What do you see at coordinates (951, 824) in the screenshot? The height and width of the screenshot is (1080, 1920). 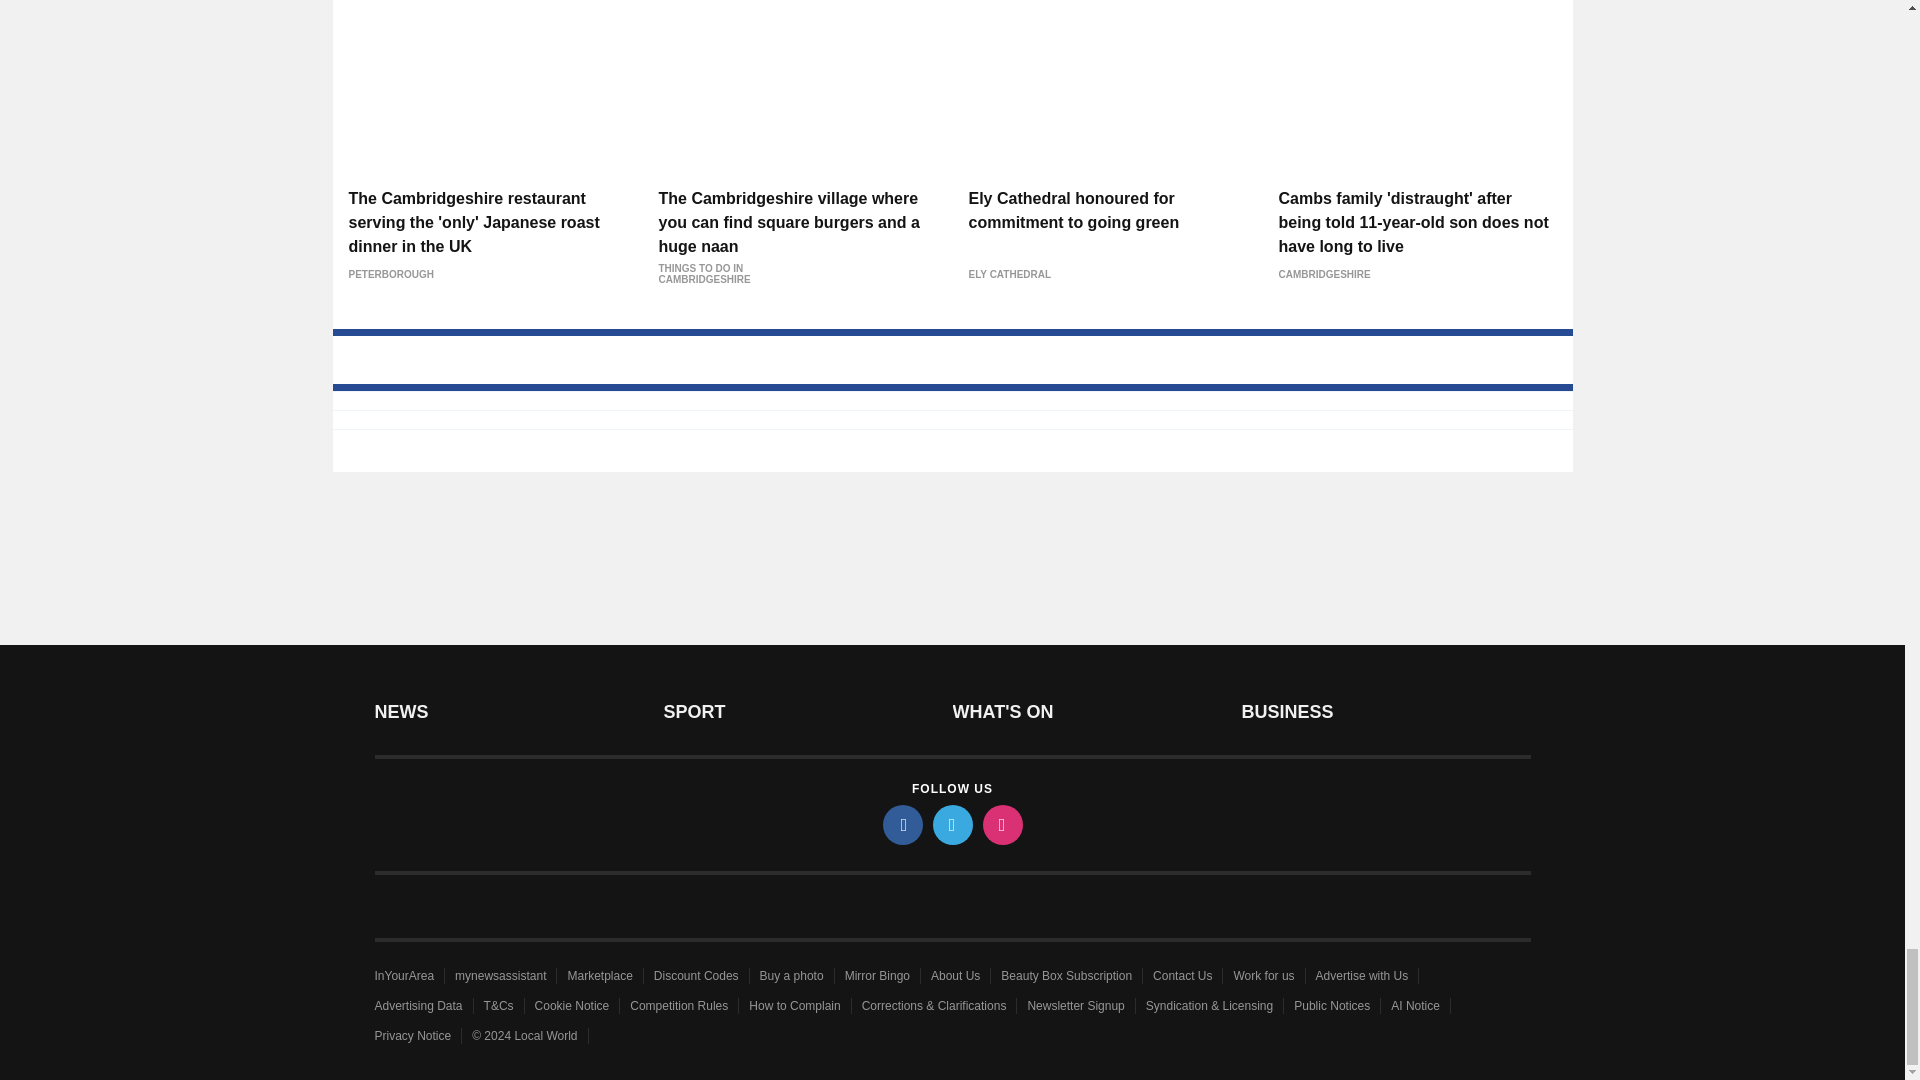 I see `twitter` at bounding box center [951, 824].